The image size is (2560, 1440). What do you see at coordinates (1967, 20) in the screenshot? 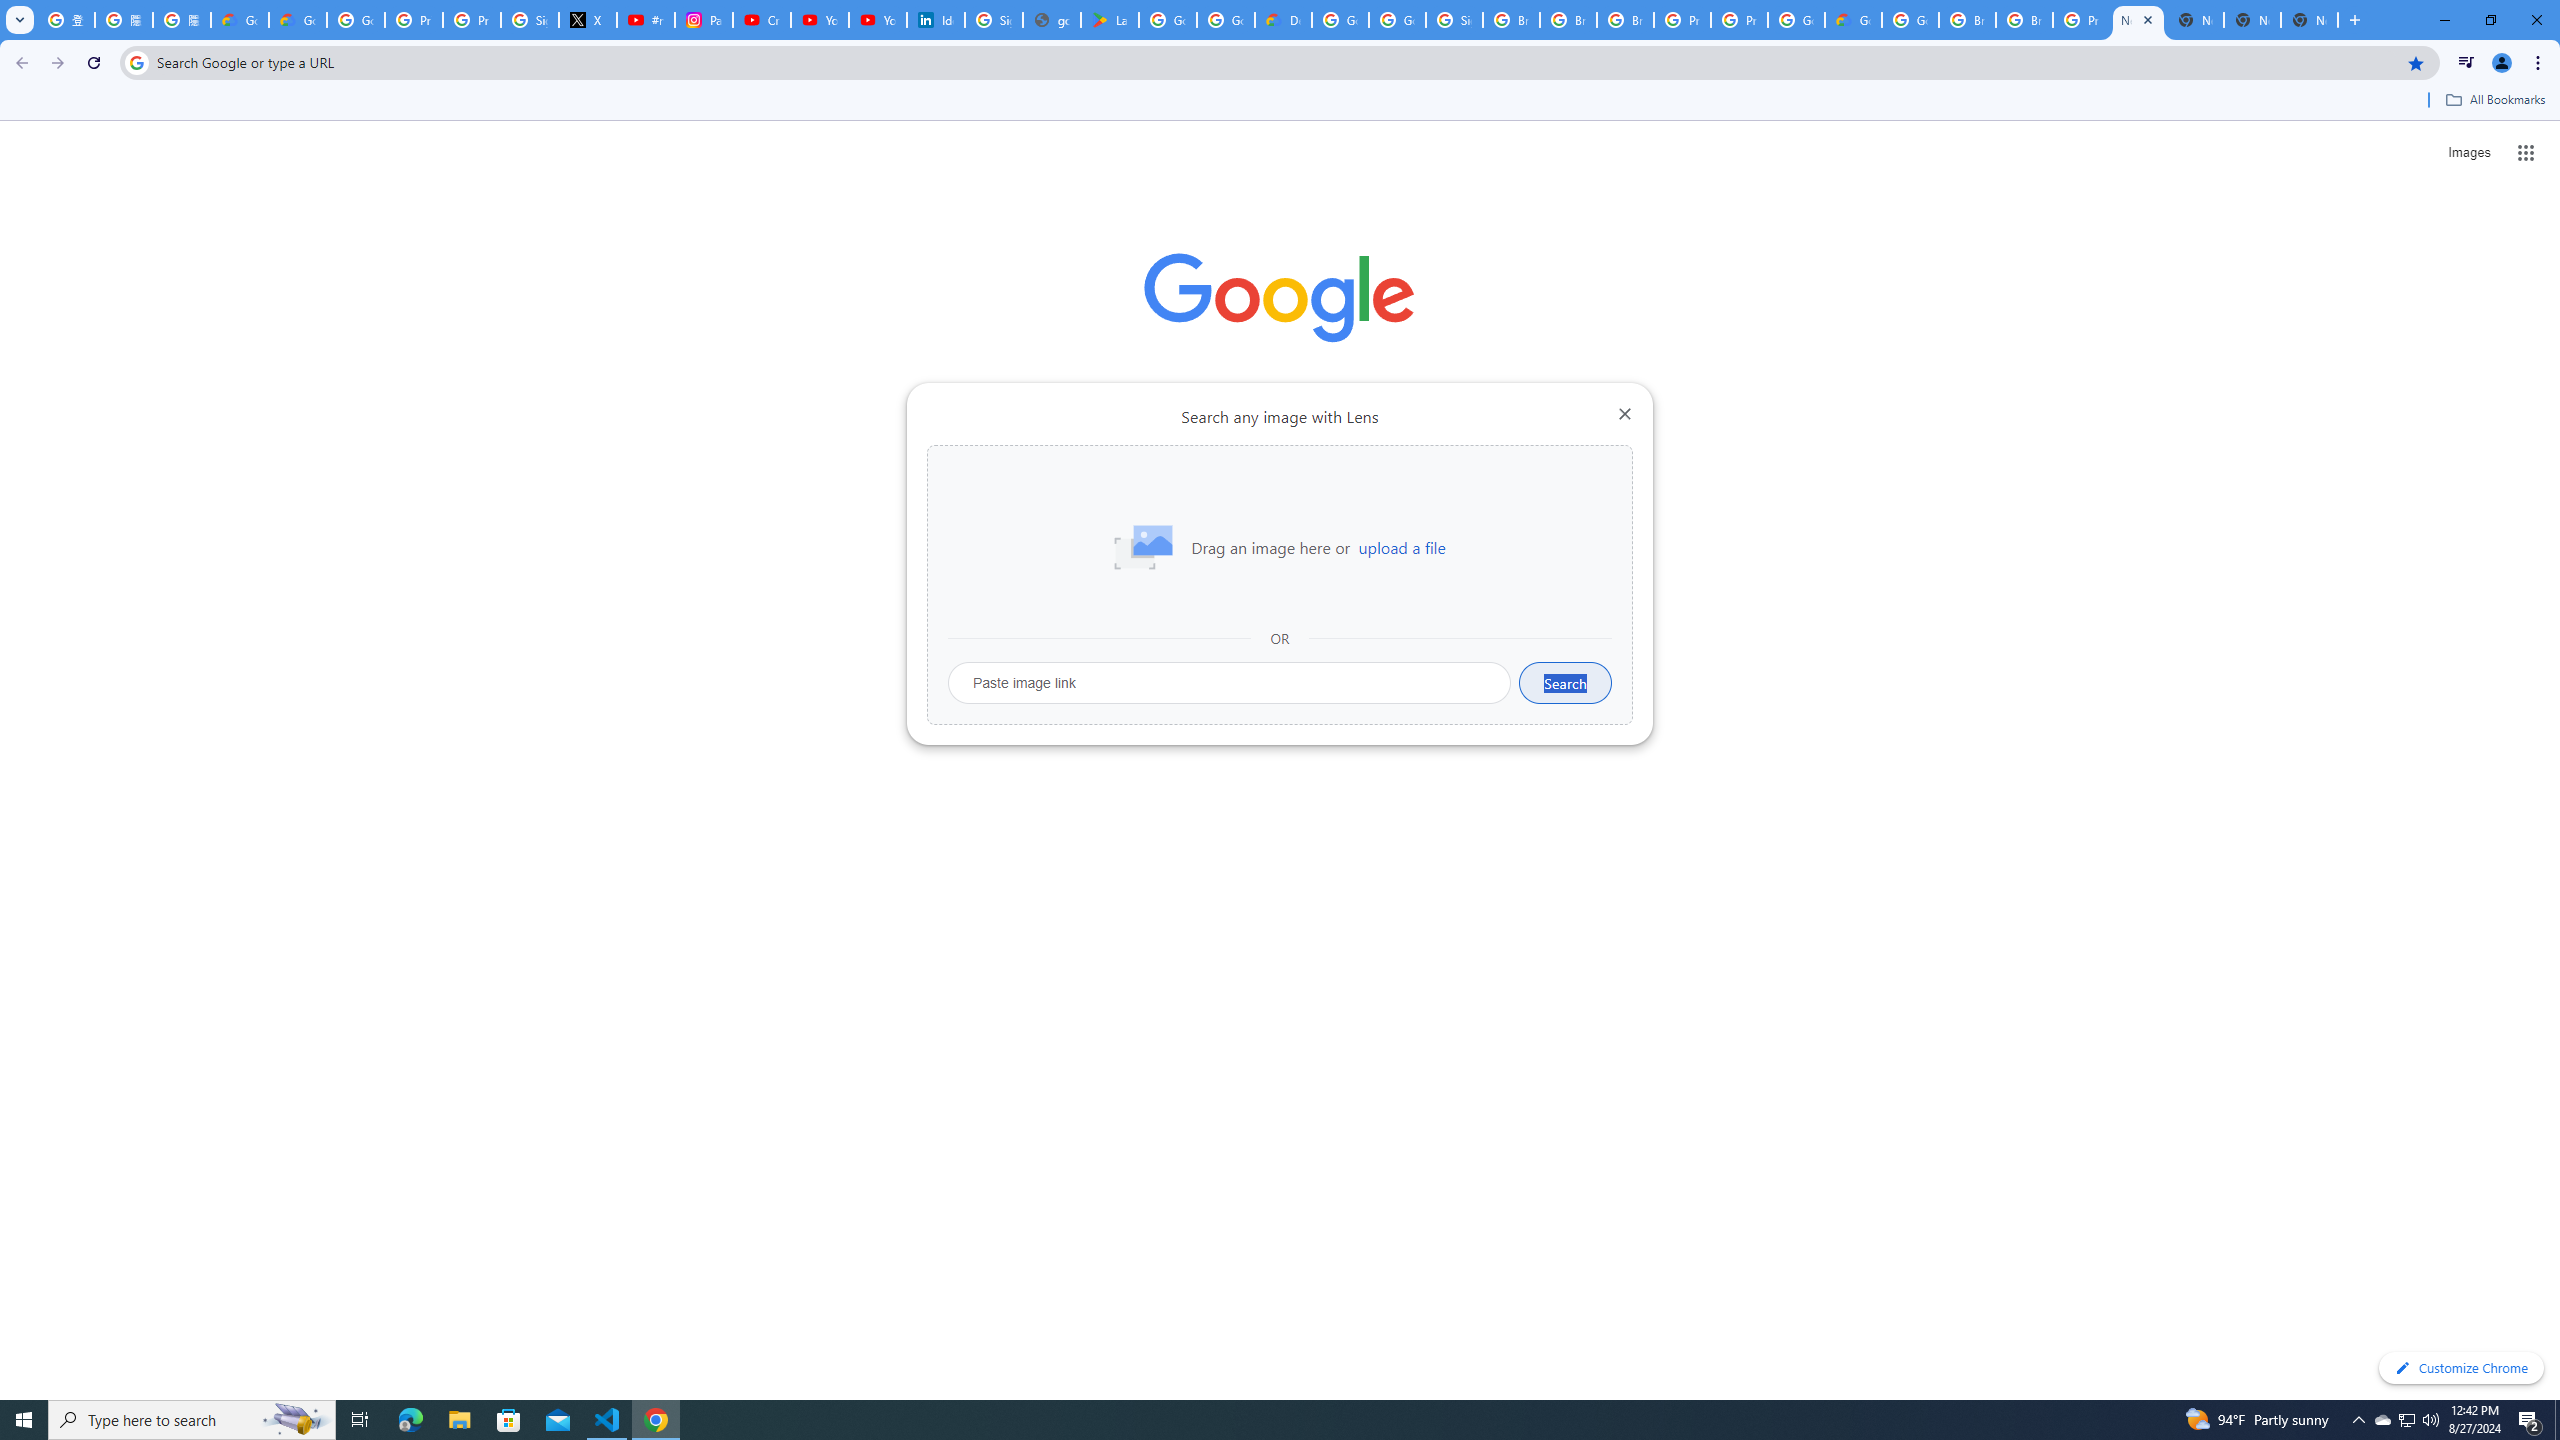
I see `Browse Chrome as a guest - Computer - Google Chrome Help` at bounding box center [1967, 20].